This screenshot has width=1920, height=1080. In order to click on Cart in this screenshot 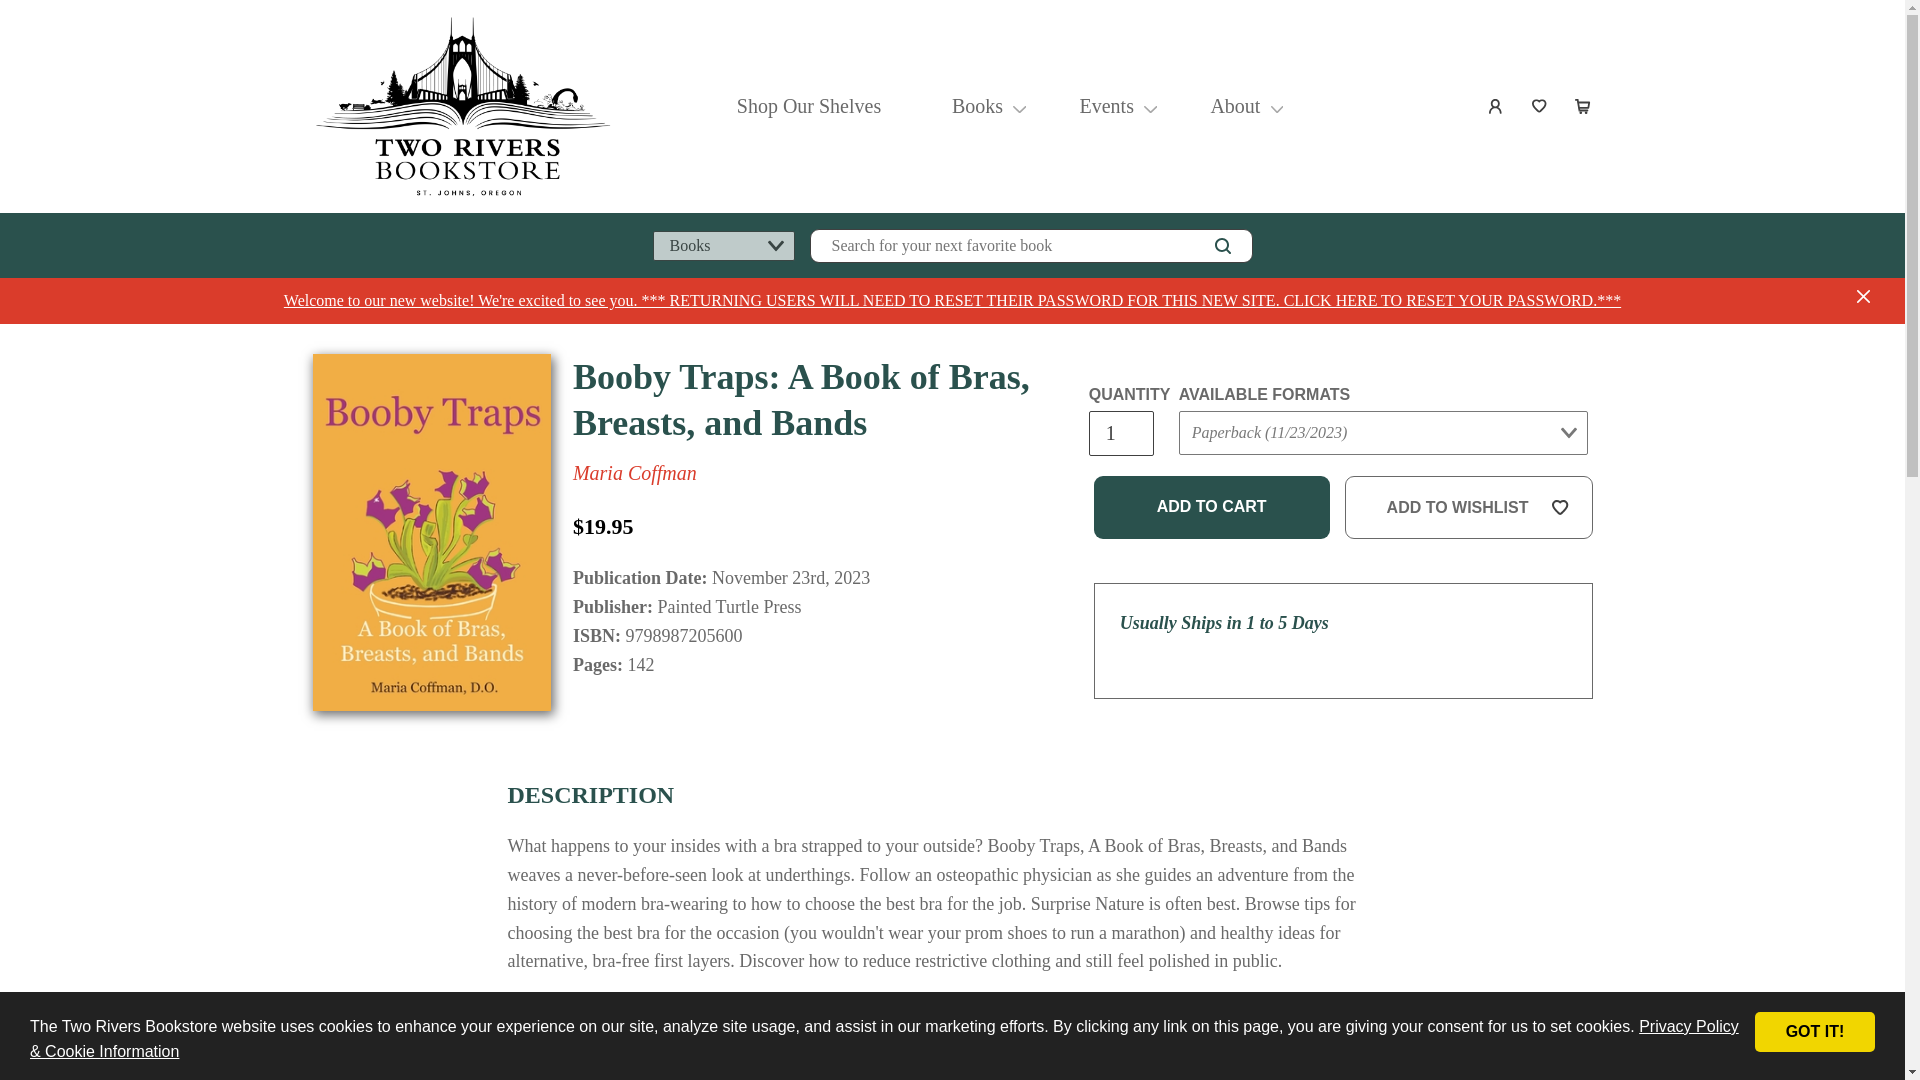, I will do `click(1584, 106)`.